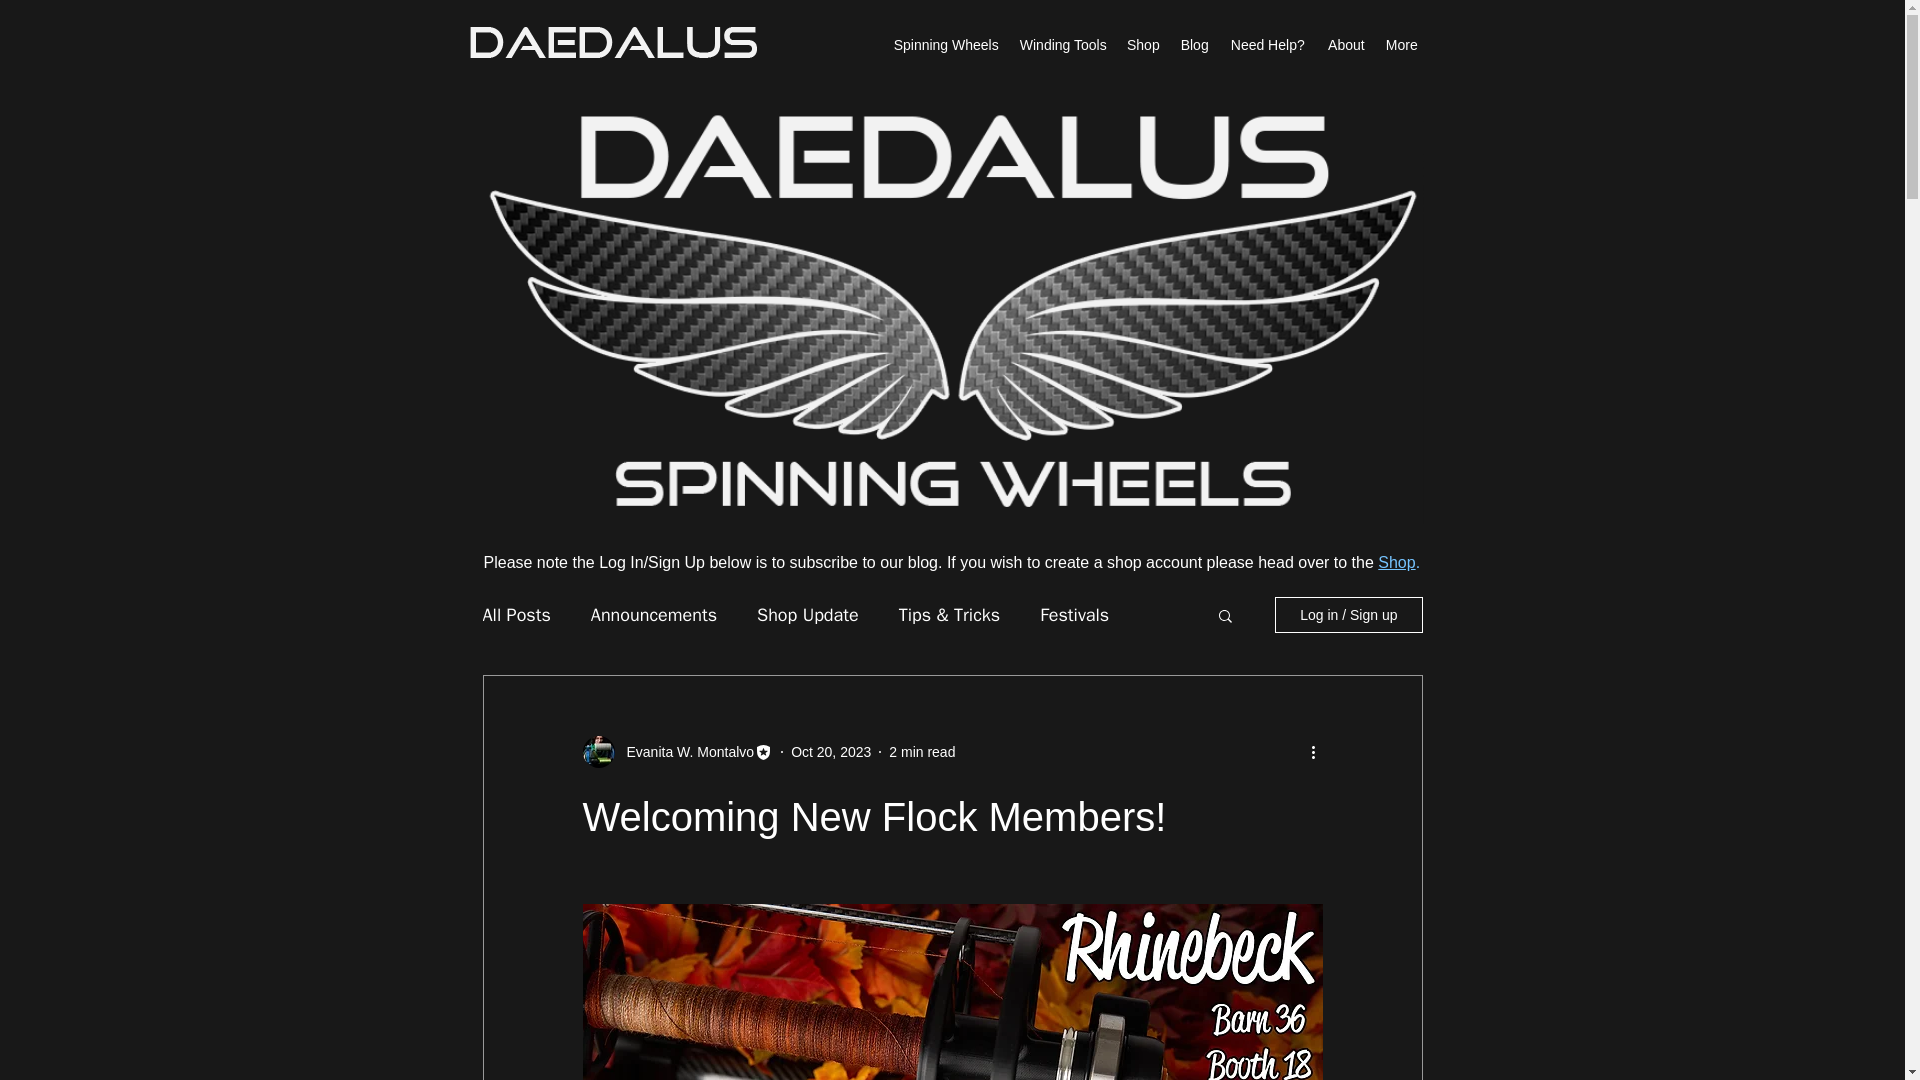 The width and height of the screenshot is (1920, 1080). I want to click on Announcements, so click(654, 614).